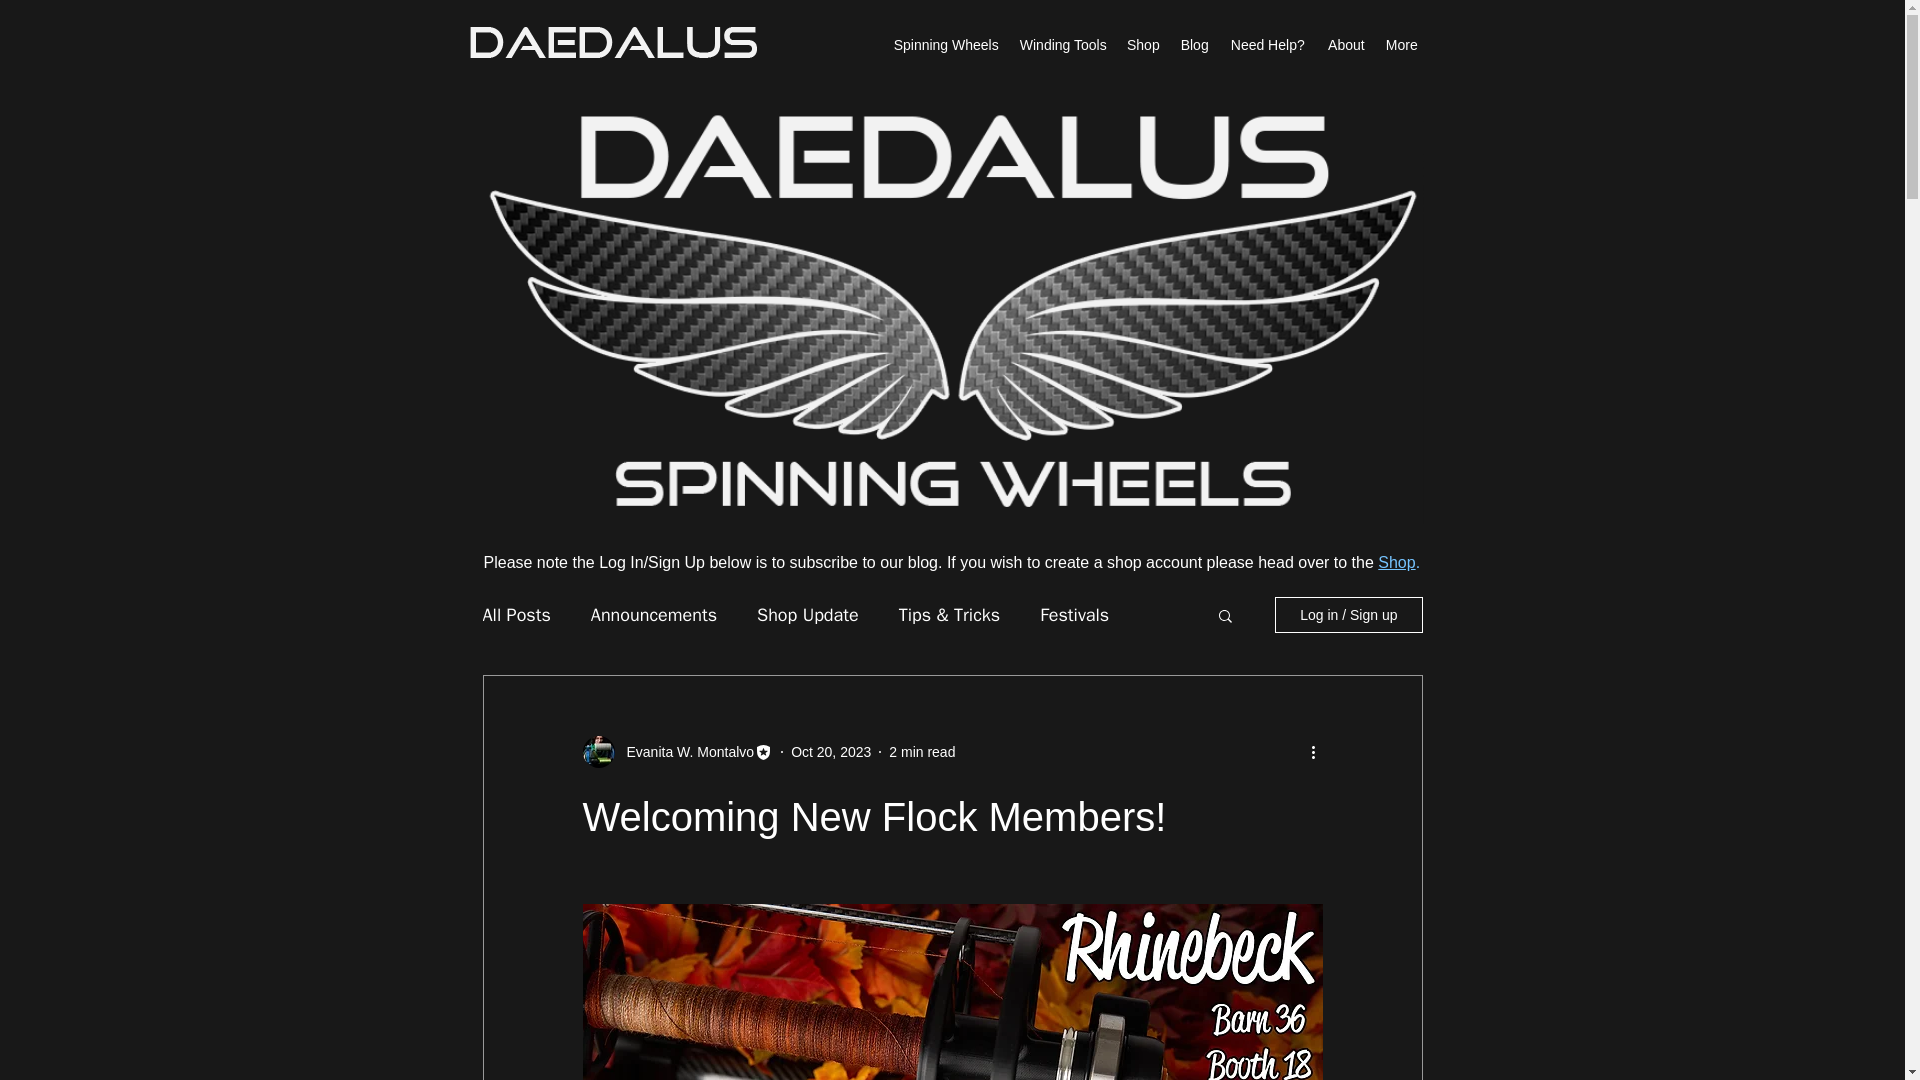 The width and height of the screenshot is (1920, 1080). I want to click on Announcements, so click(654, 614).